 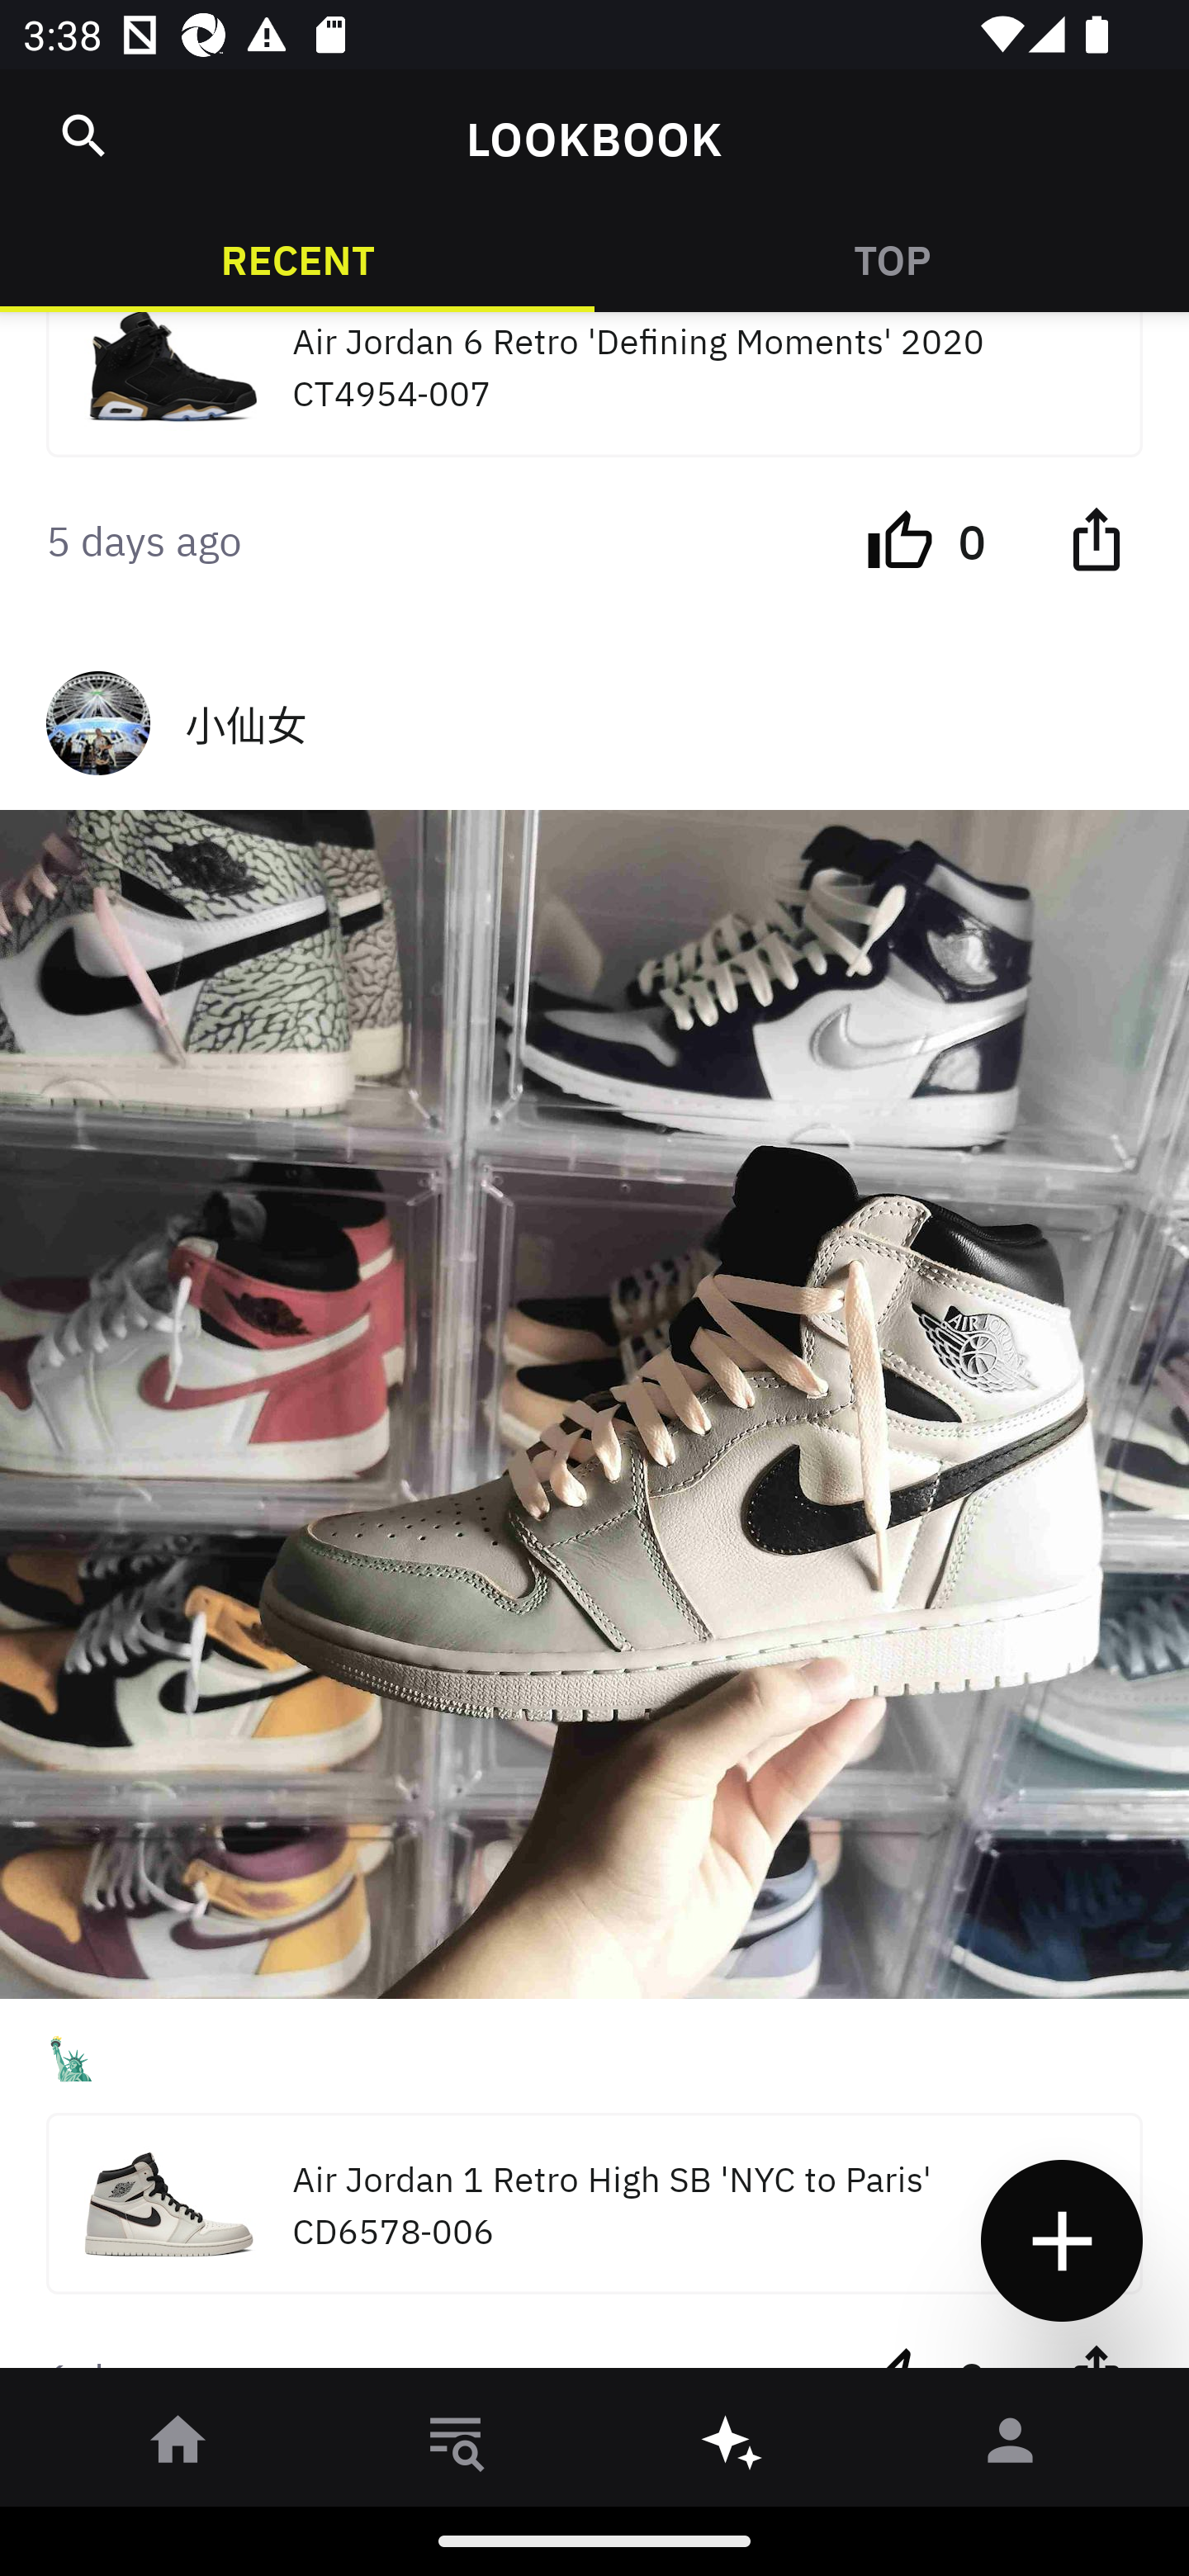 What do you see at coordinates (1011, 2446) in the screenshot?
I see `󰀄` at bounding box center [1011, 2446].